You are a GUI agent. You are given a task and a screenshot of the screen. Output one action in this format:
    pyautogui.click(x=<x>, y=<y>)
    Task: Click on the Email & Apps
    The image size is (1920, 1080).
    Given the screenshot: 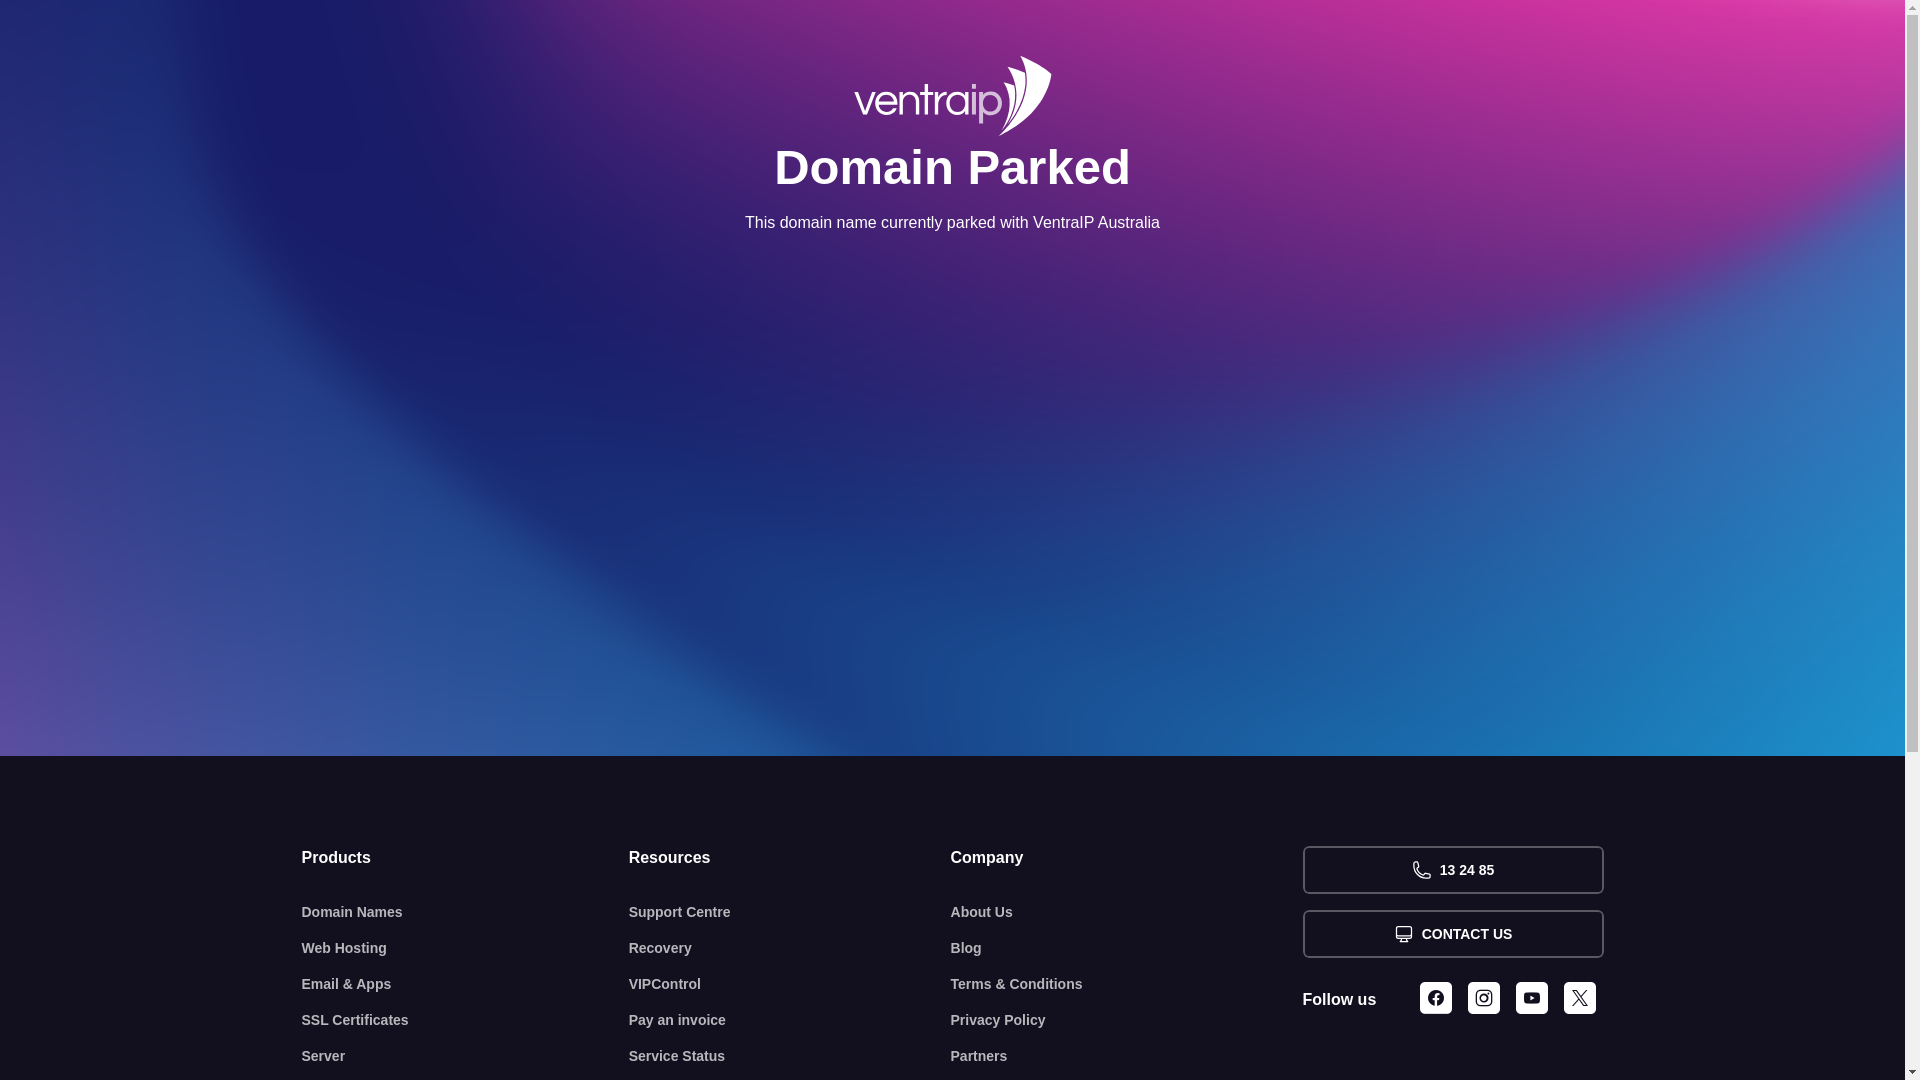 What is the action you would take?
    pyautogui.click(x=466, y=984)
    